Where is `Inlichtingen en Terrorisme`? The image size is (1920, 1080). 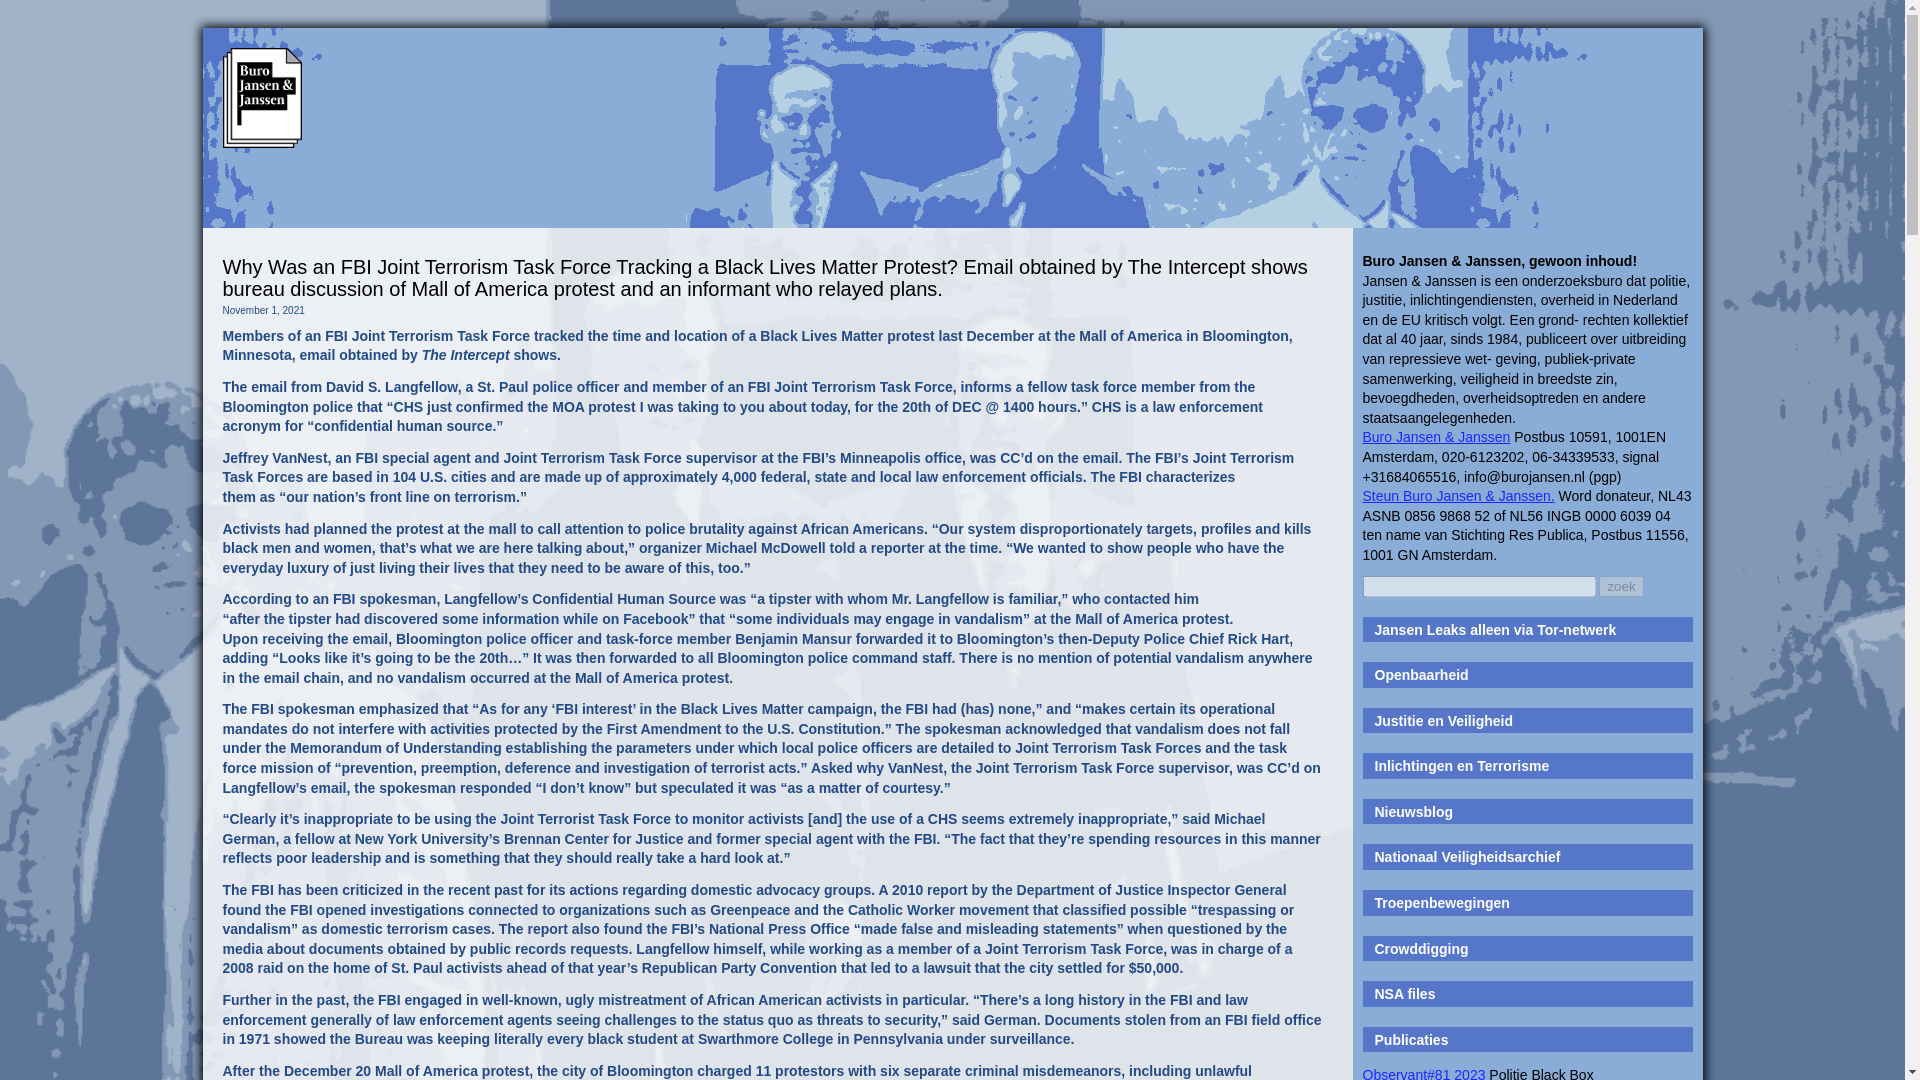
Inlichtingen en Terrorisme is located at coordinates (1462, 766).